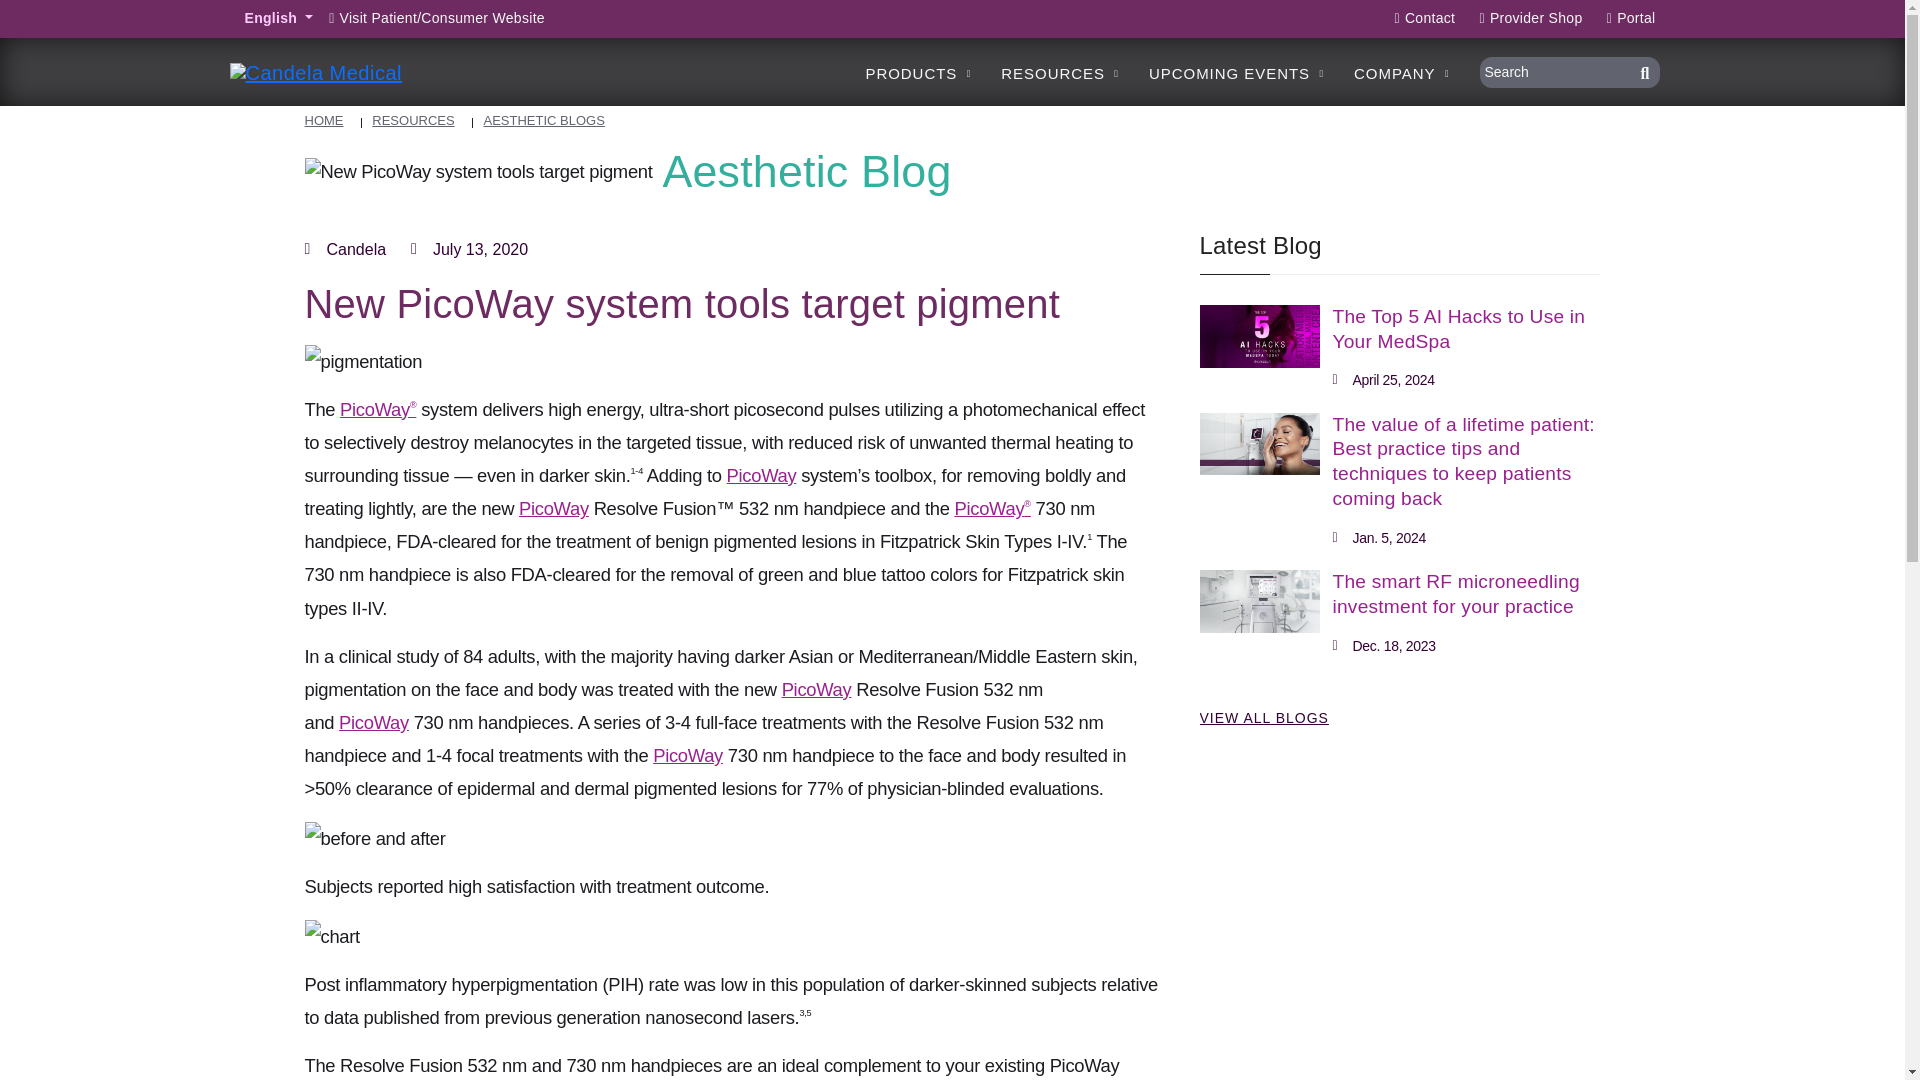 This screenshot has height=1080, width=1920. Describe the element at coordinates (280, 19) in the screenshot. I see `English` at that location.